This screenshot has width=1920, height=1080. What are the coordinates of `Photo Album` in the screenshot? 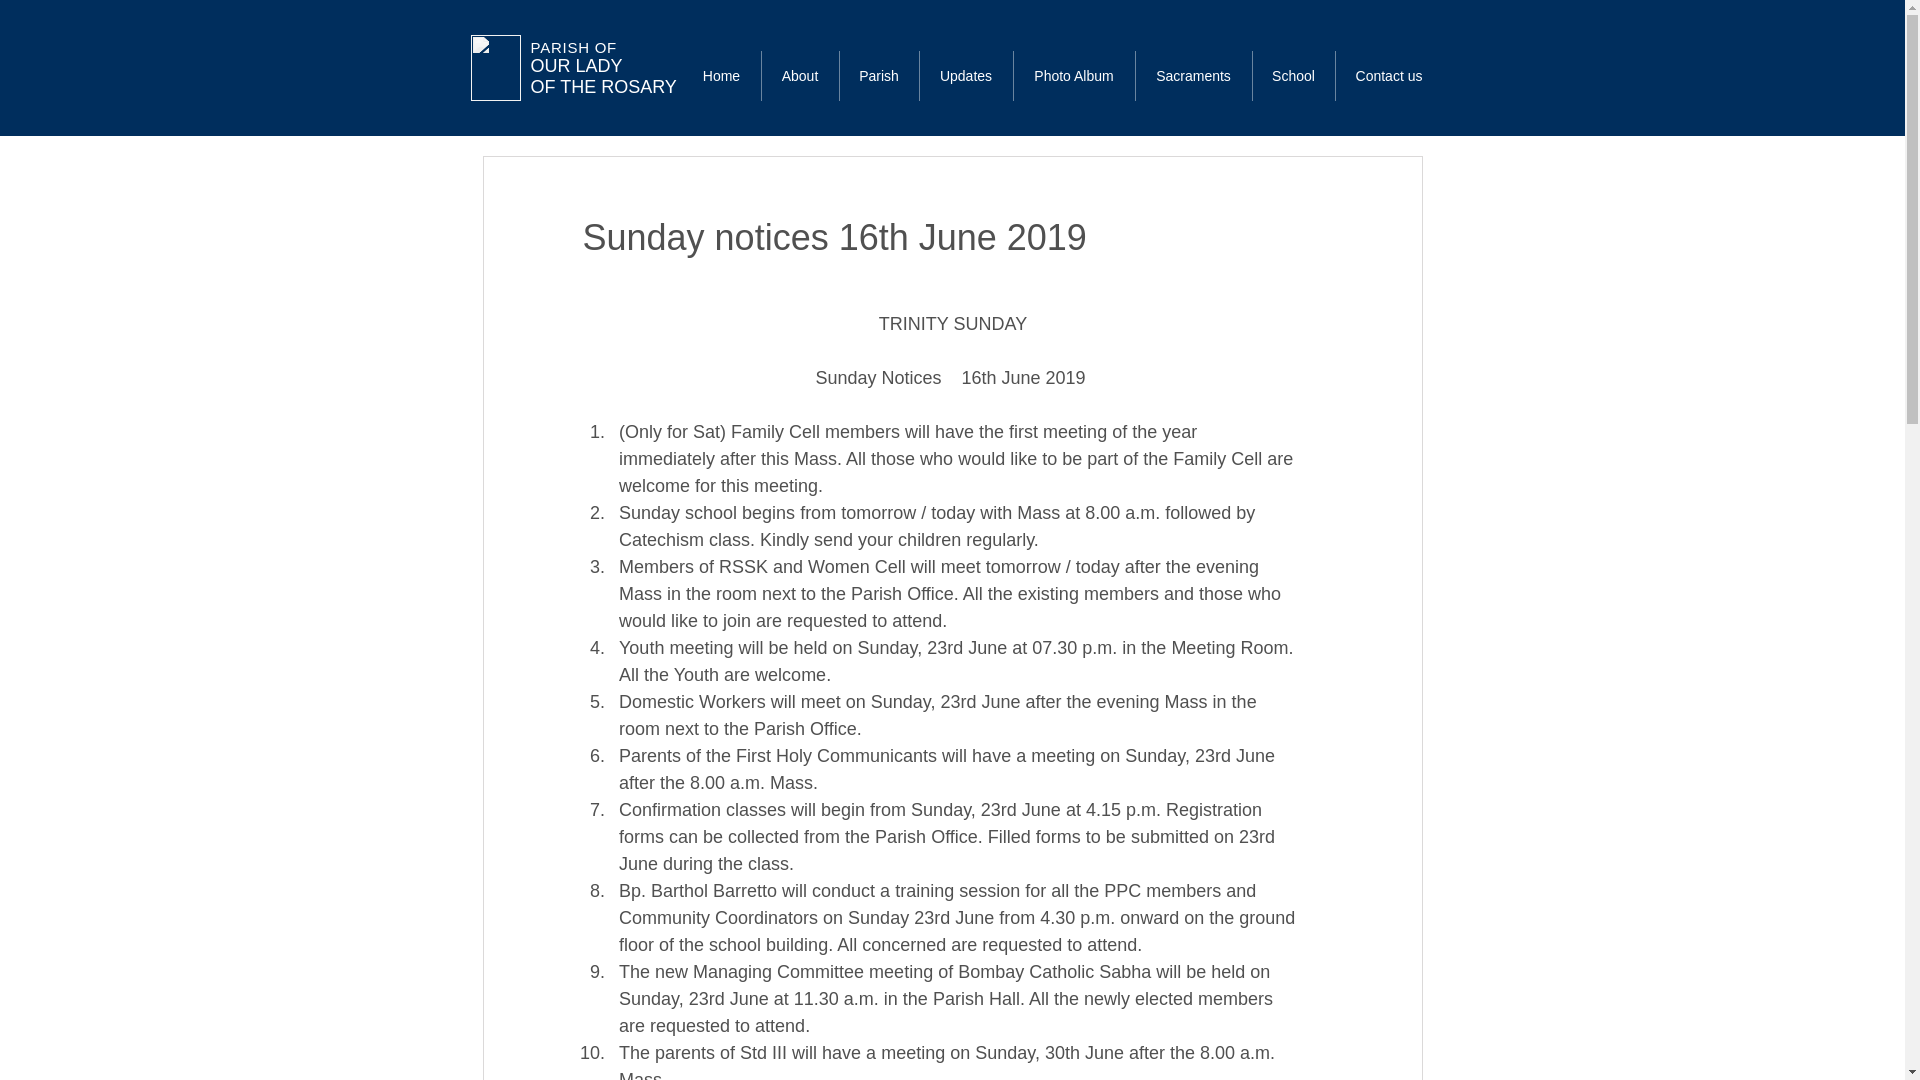 It's located at (602, 67).